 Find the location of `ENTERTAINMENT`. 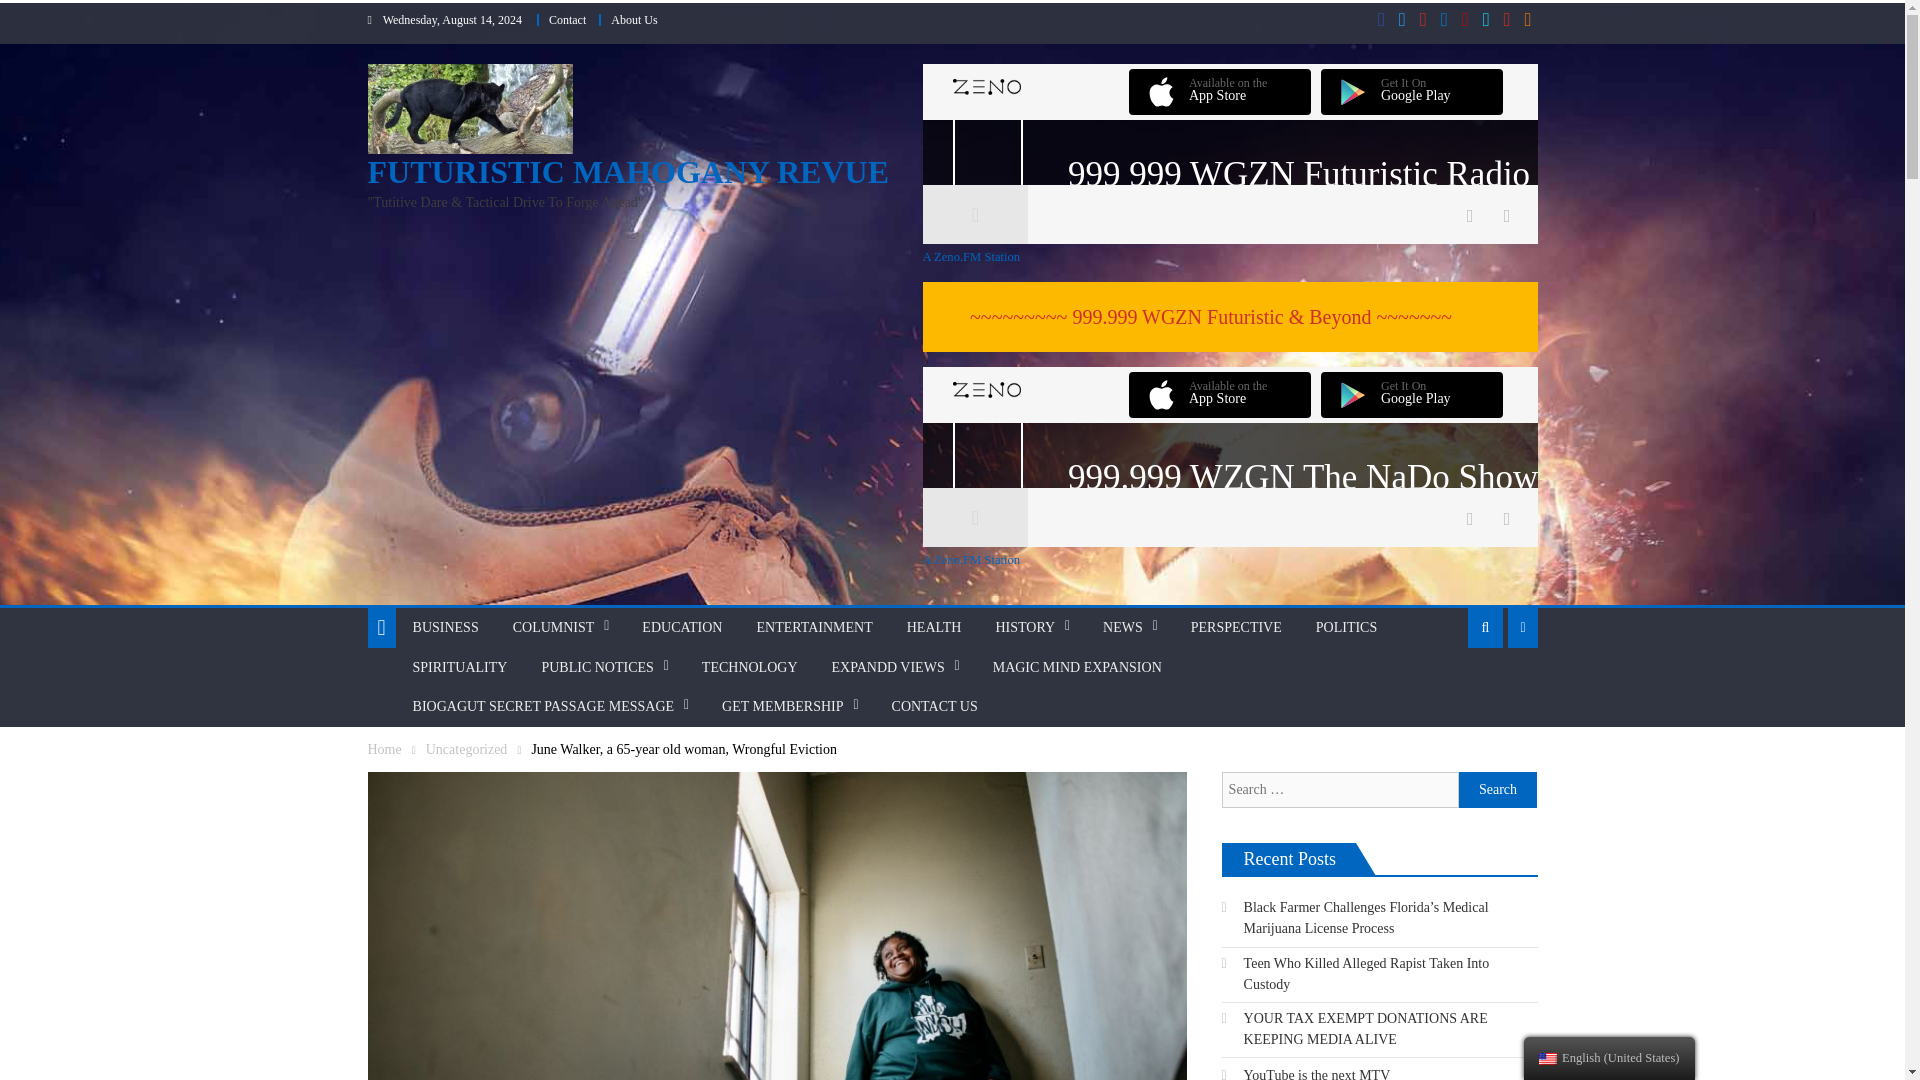

ENTERTAINMENT is located at coordinates (814, 628).